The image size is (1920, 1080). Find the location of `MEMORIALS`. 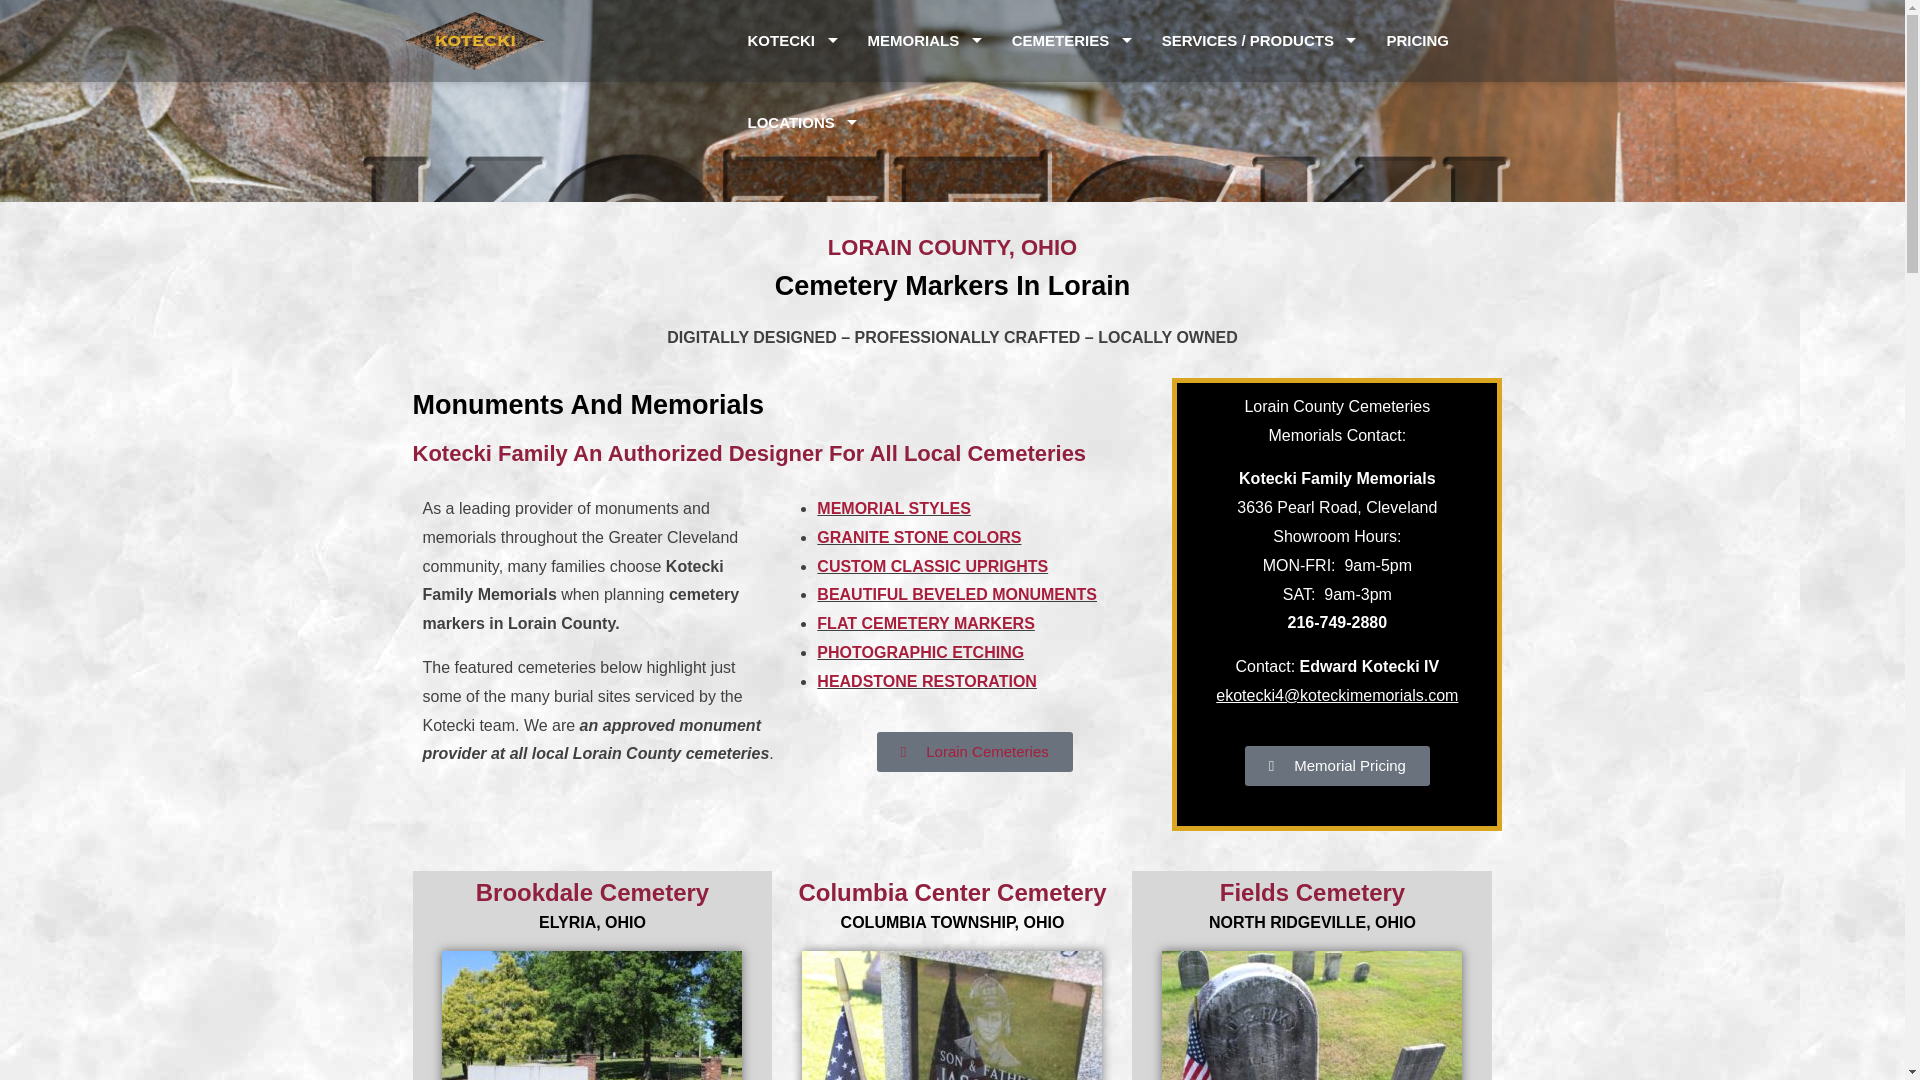

MEMORIALS is located at coordinates (924, 41).